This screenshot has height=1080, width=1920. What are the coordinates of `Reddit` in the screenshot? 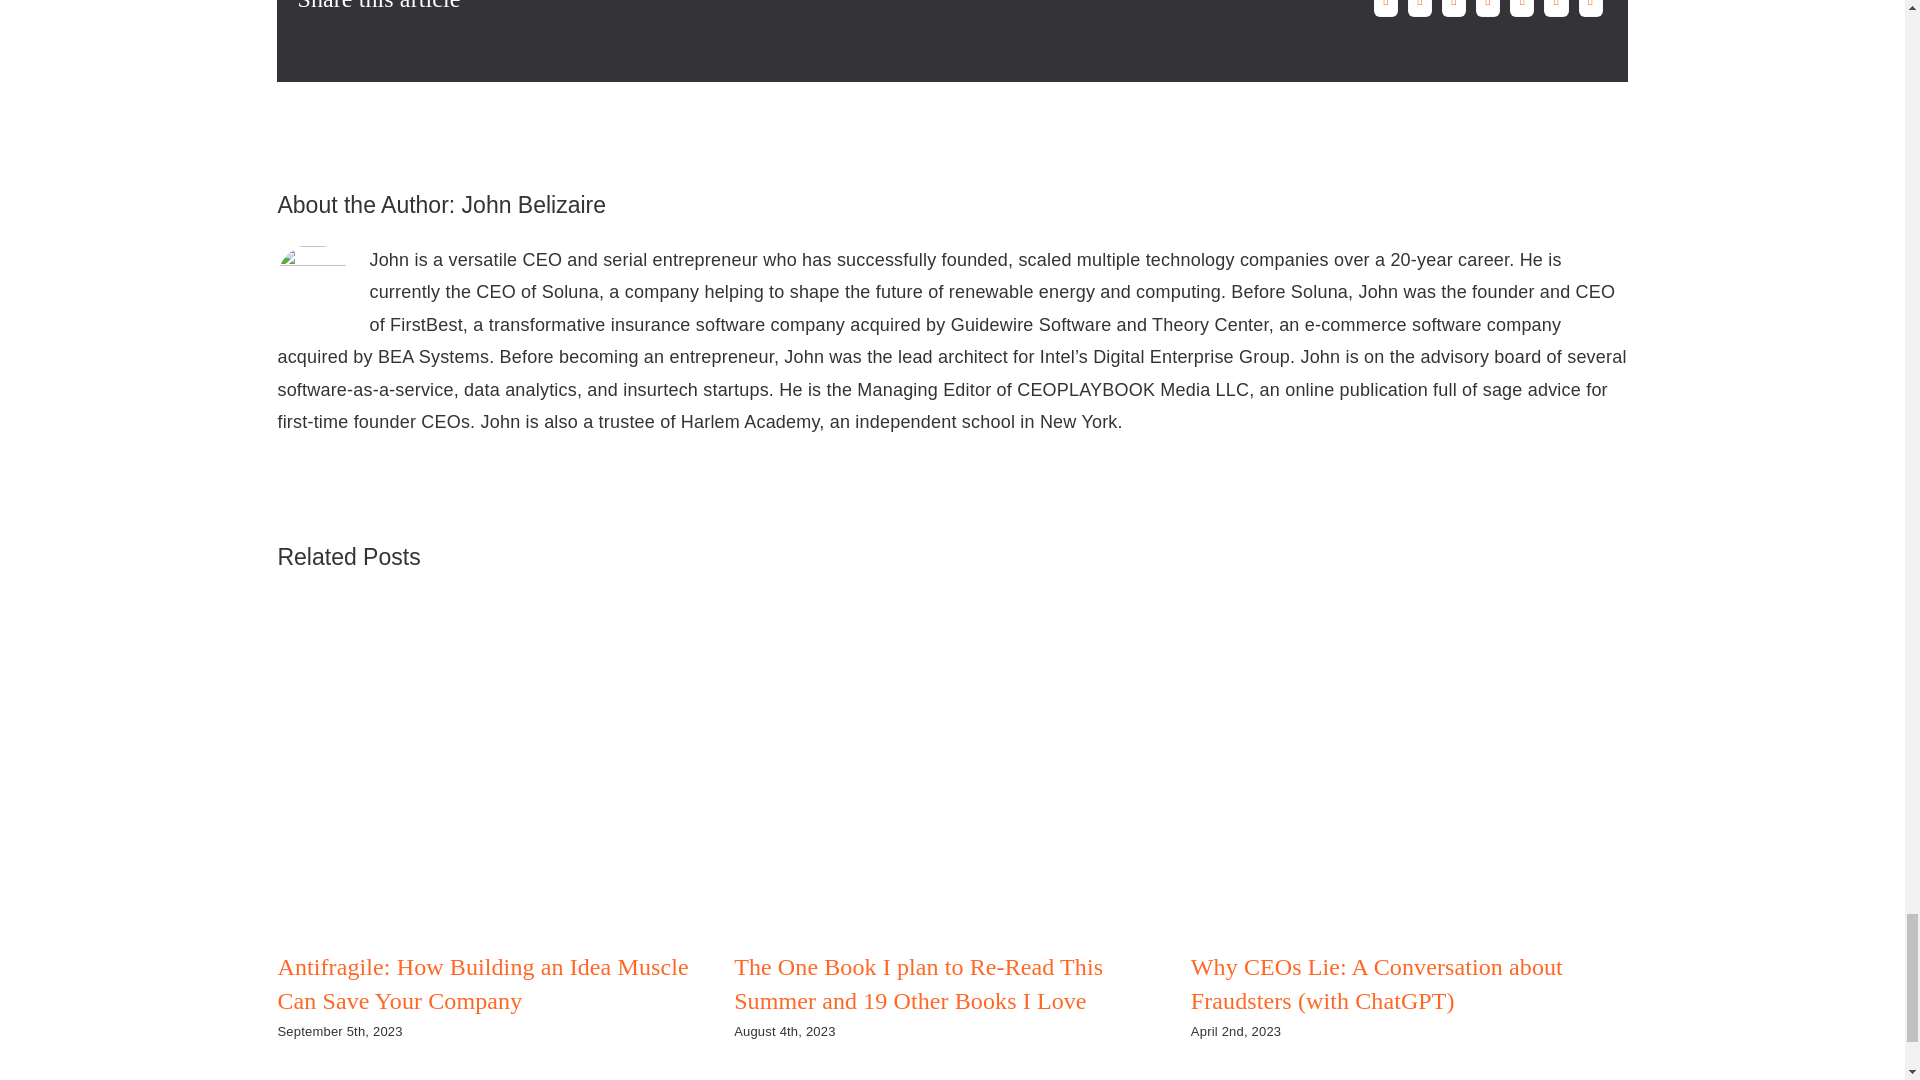 It's located at (1453, 10).